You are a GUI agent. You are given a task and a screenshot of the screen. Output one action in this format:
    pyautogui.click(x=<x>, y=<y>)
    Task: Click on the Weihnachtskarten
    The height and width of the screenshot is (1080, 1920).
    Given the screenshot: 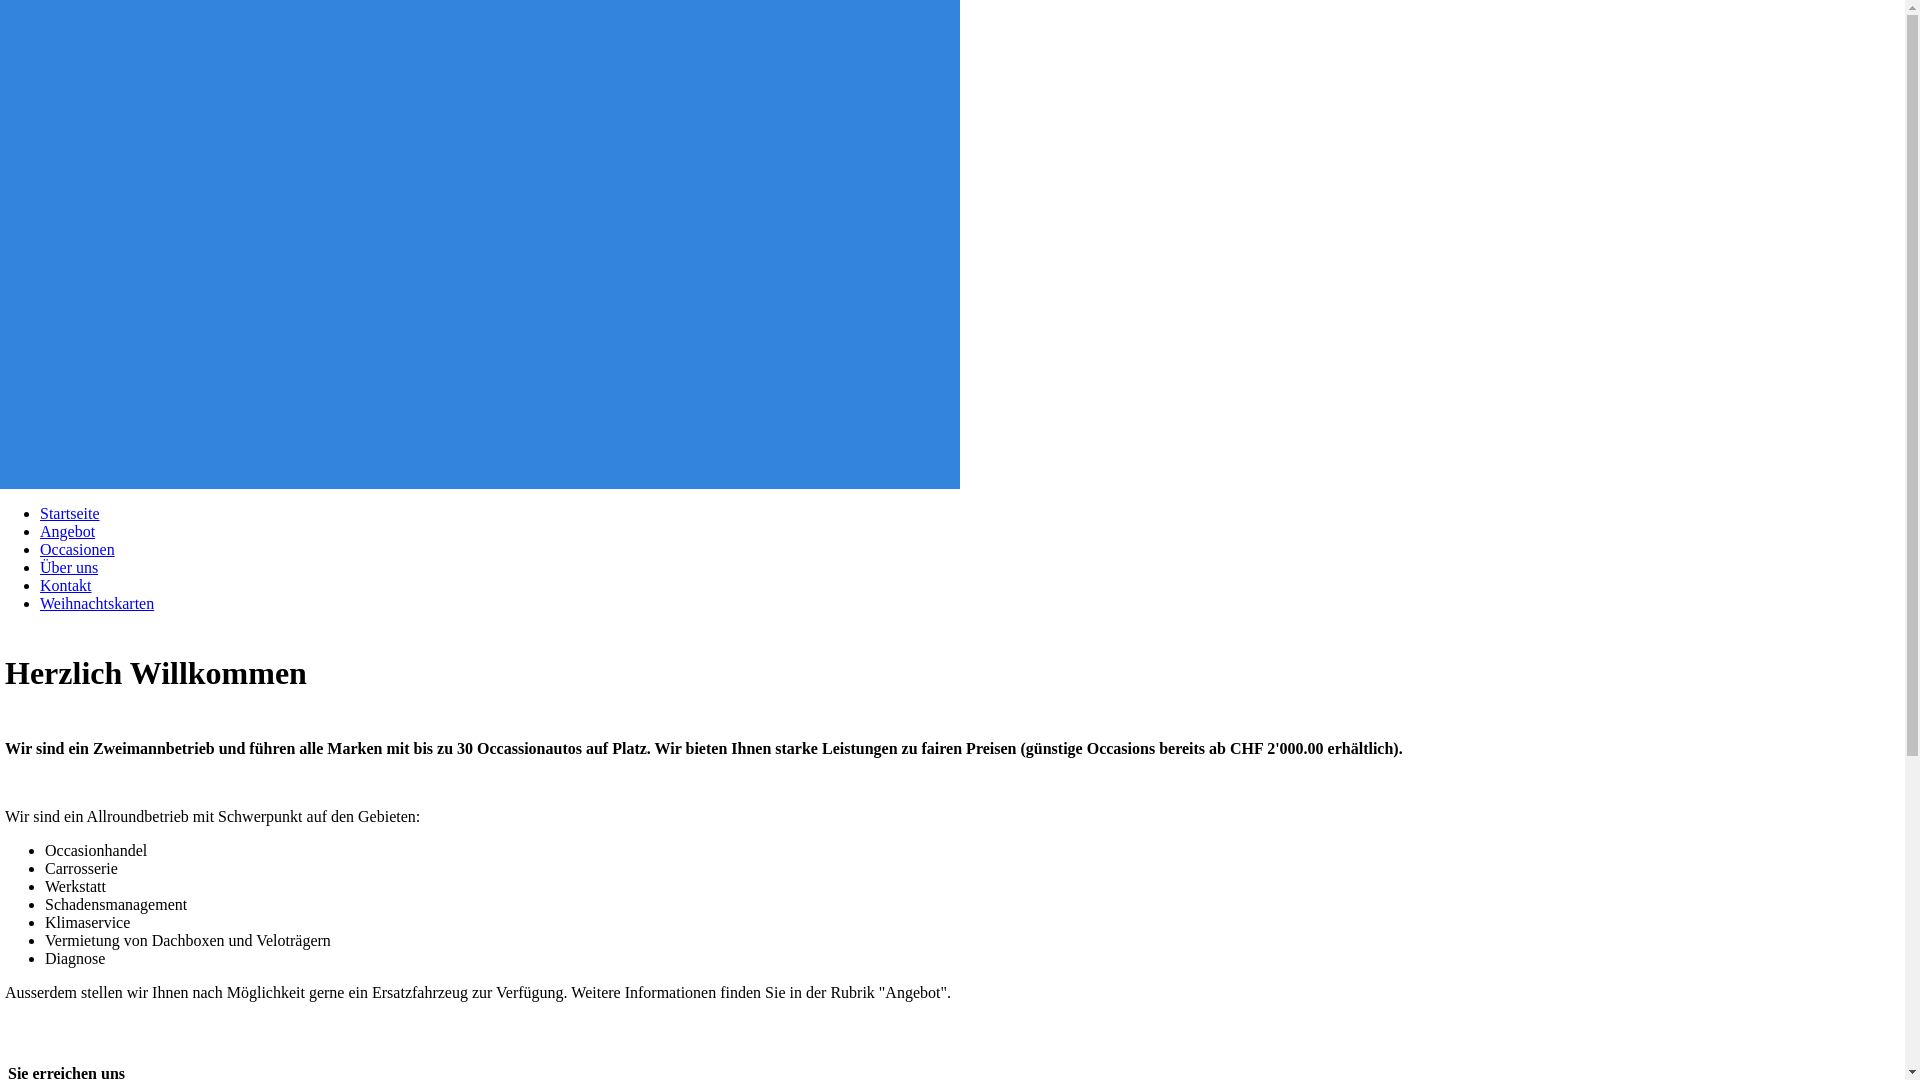 What is the action you would take?
    pyautogui.click(x=97, y=604)
    